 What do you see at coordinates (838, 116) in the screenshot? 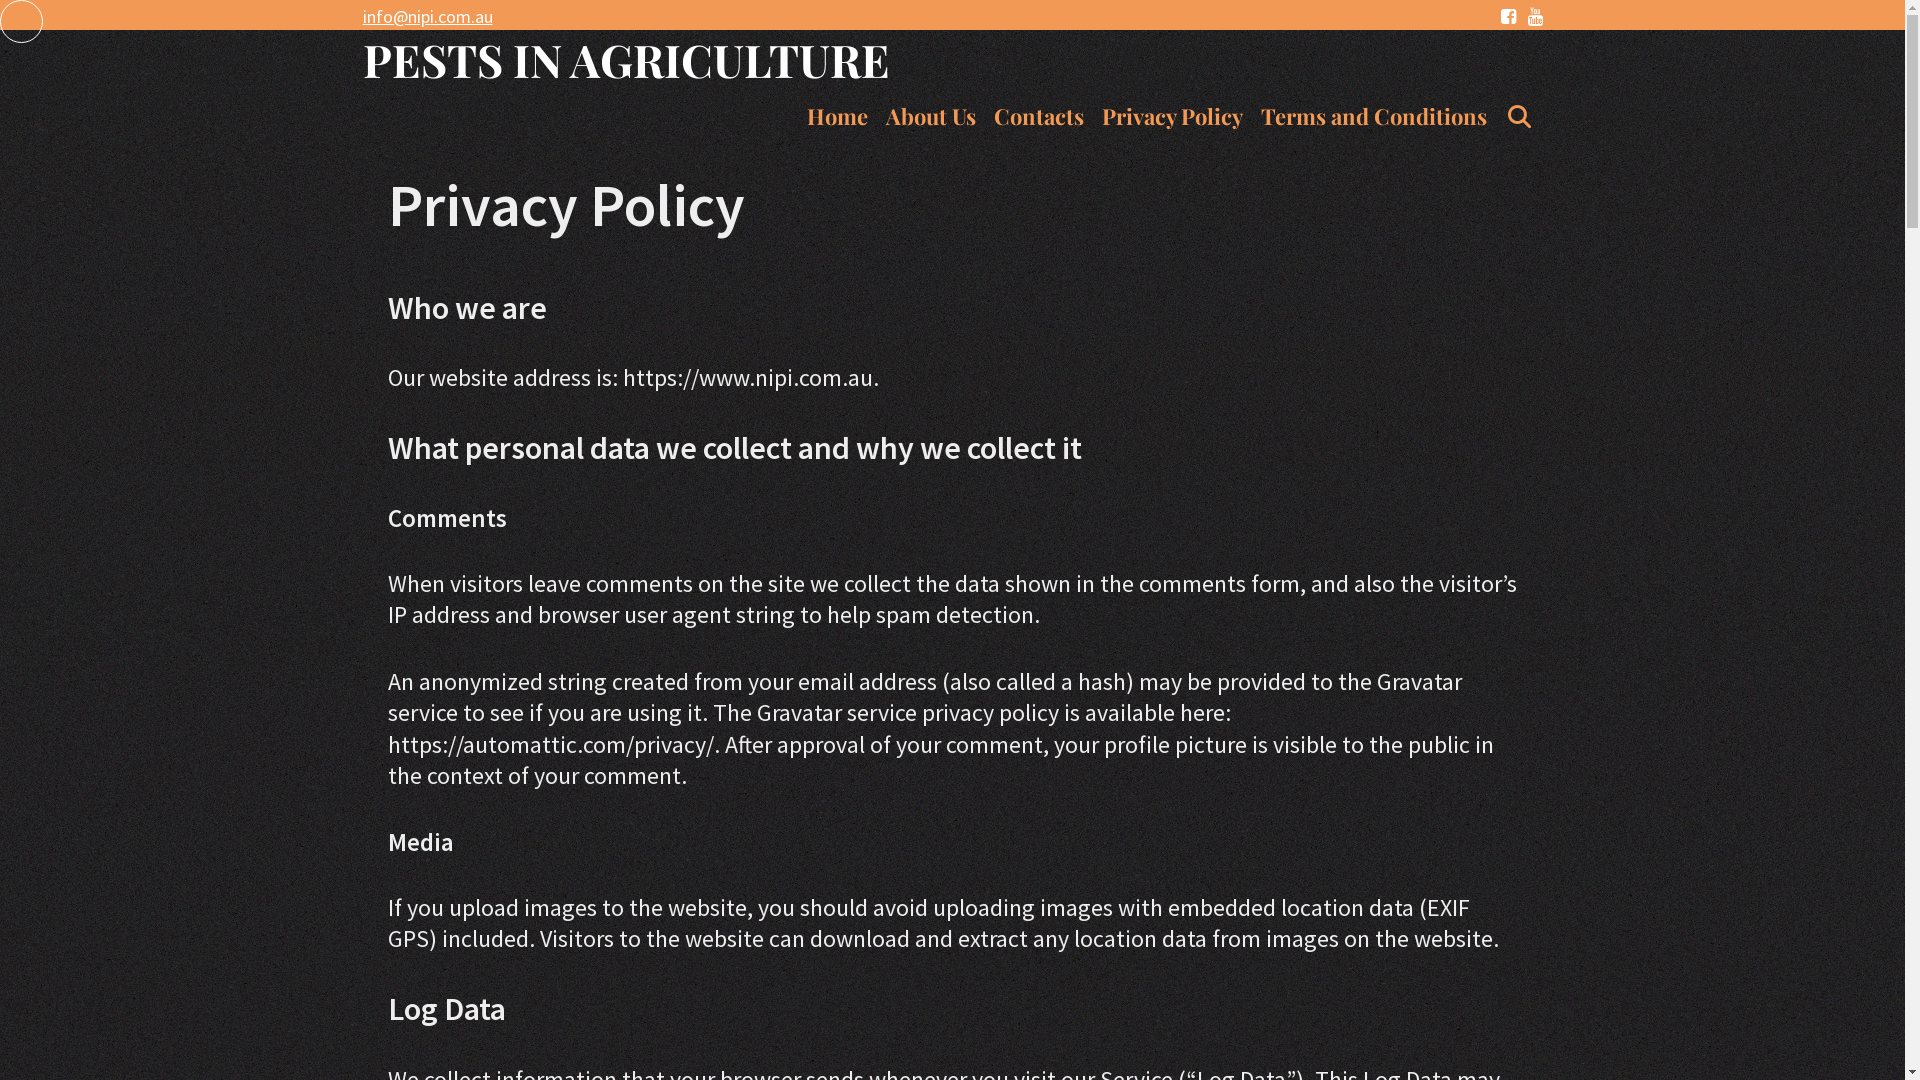
I see `Home` at bounding box center [838, 116].